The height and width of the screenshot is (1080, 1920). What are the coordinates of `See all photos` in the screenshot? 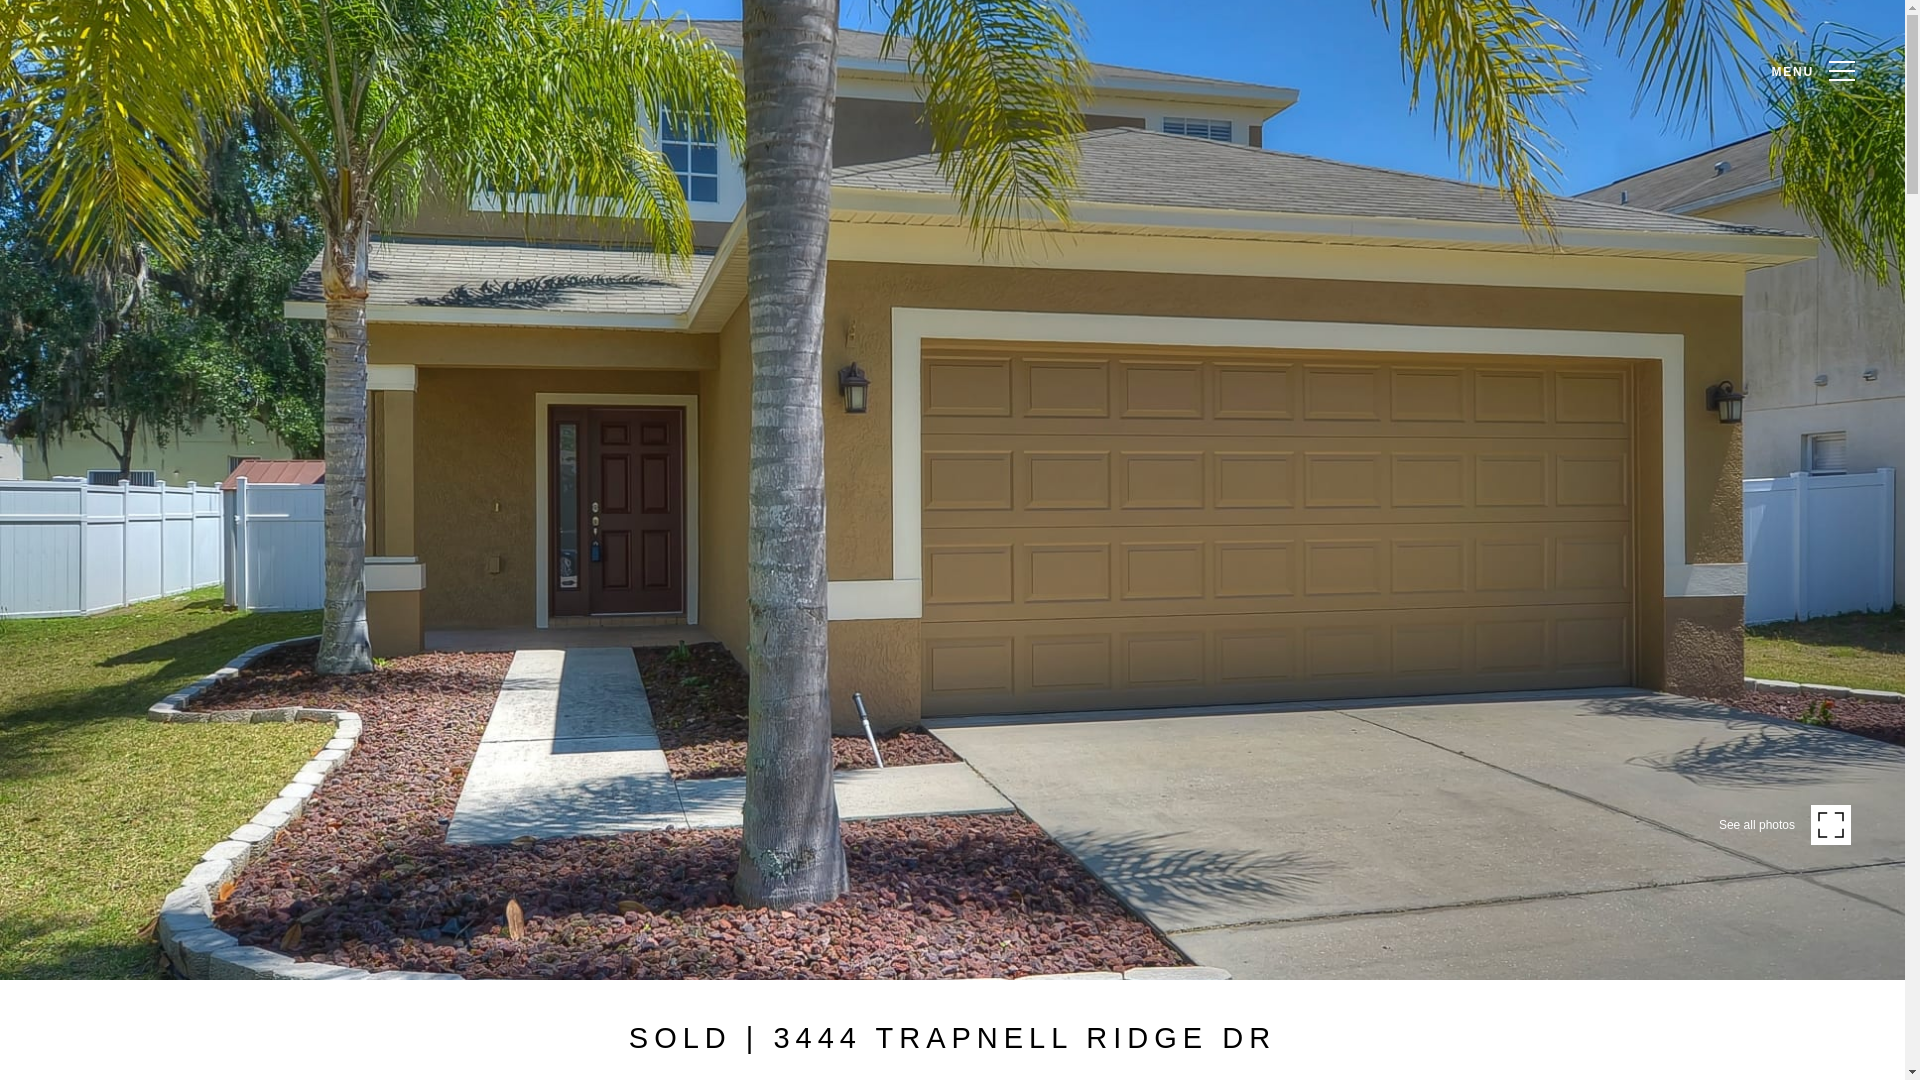 It's located at (1784, 825).